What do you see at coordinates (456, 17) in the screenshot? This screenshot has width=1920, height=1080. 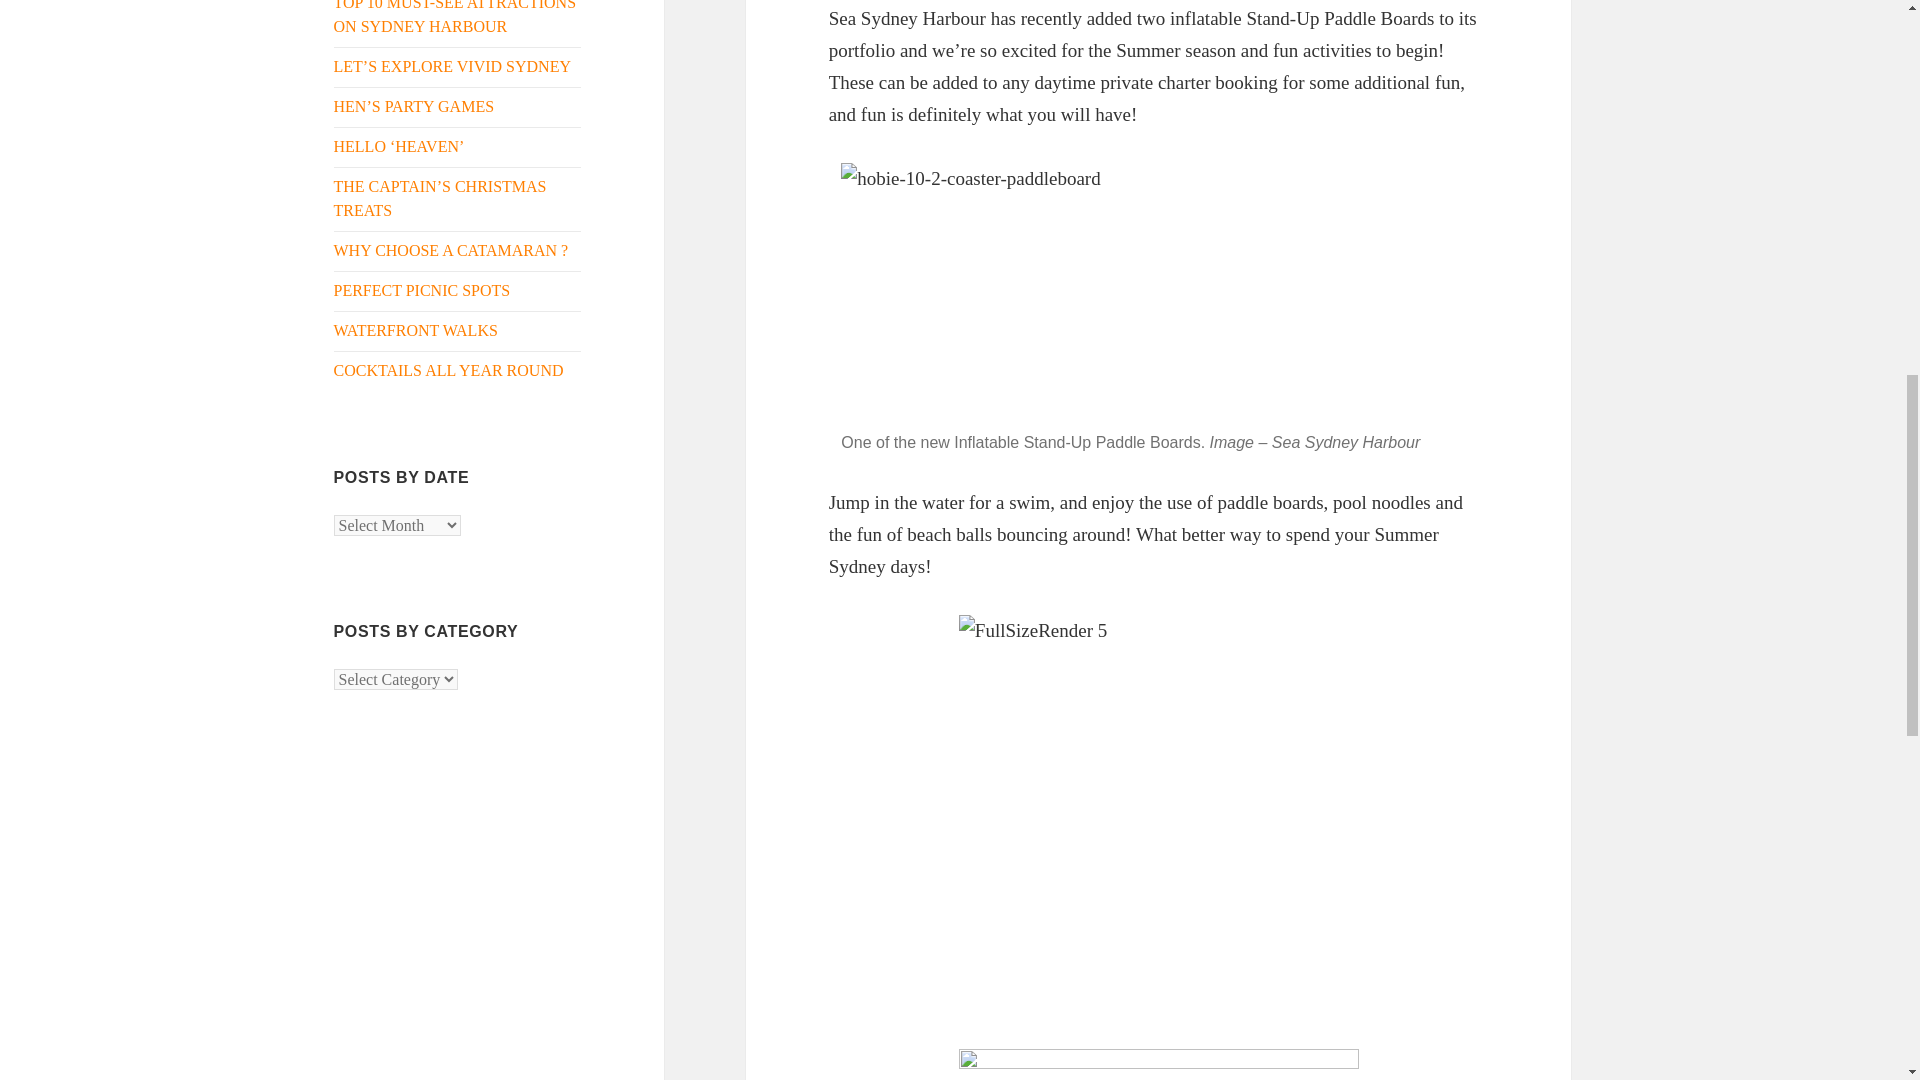 I see `TOP 10 MUST-SEE ATTRACTIONS ON SYDNEY HARBOUR` at bounding box center [456, 17].